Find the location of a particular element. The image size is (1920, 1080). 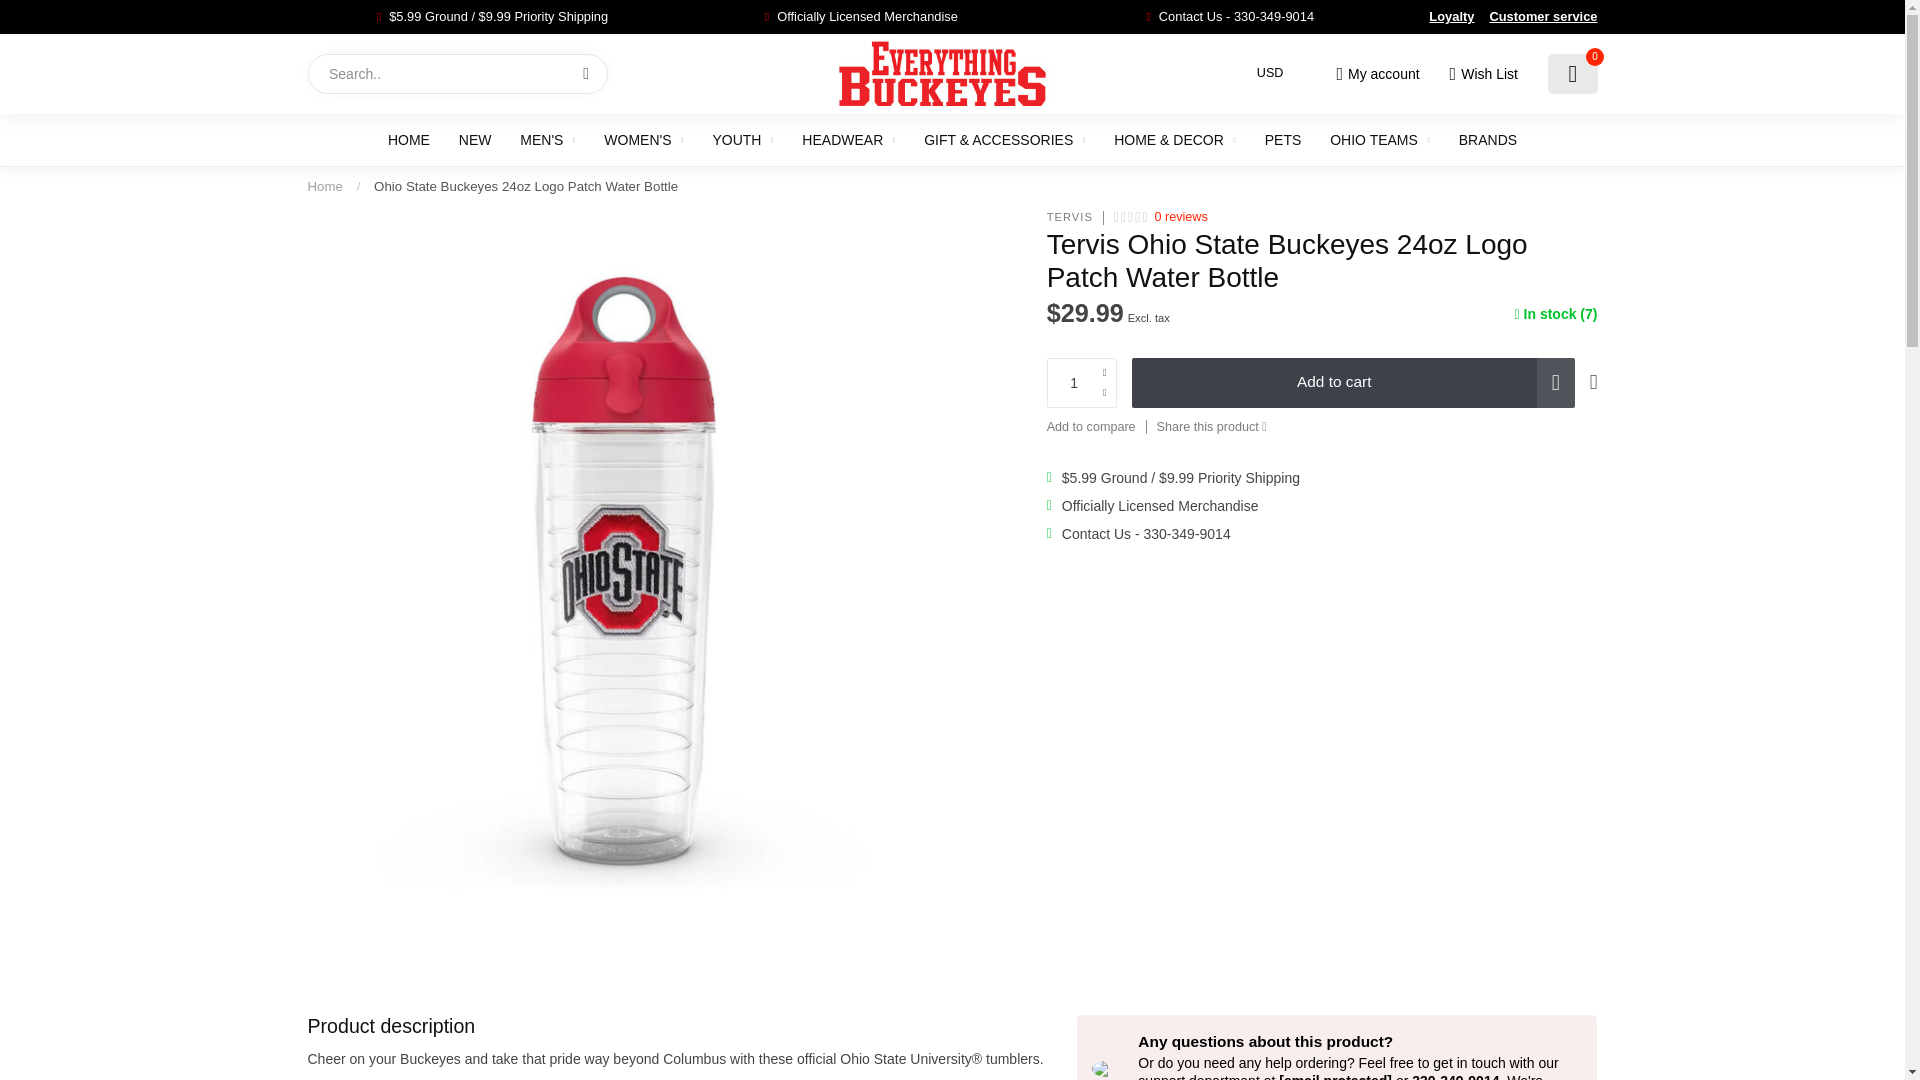

HEADWEAR is located at coordinates (848, 140).